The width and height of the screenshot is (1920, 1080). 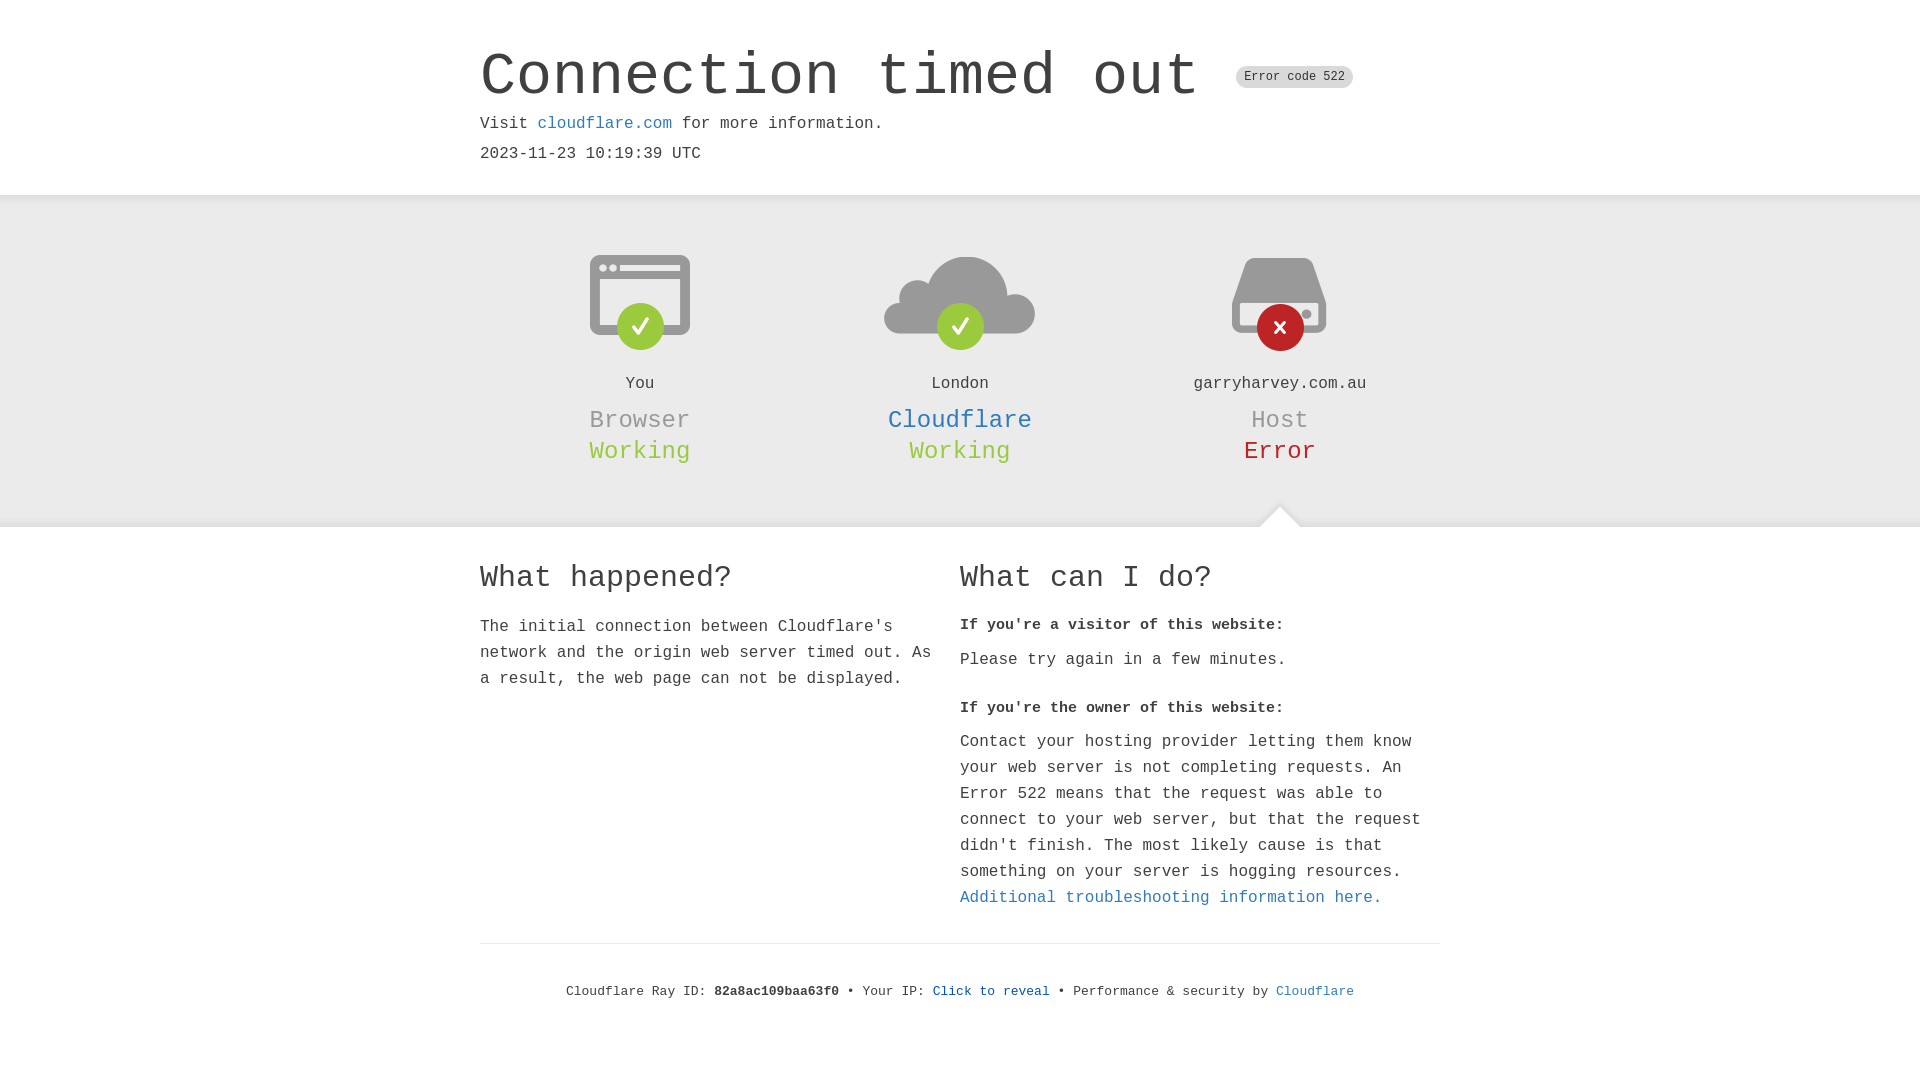 What do you see at coordinates (960, 420) in the screenshot?
I see `Cloudflare` at bounding box center [960, 420].